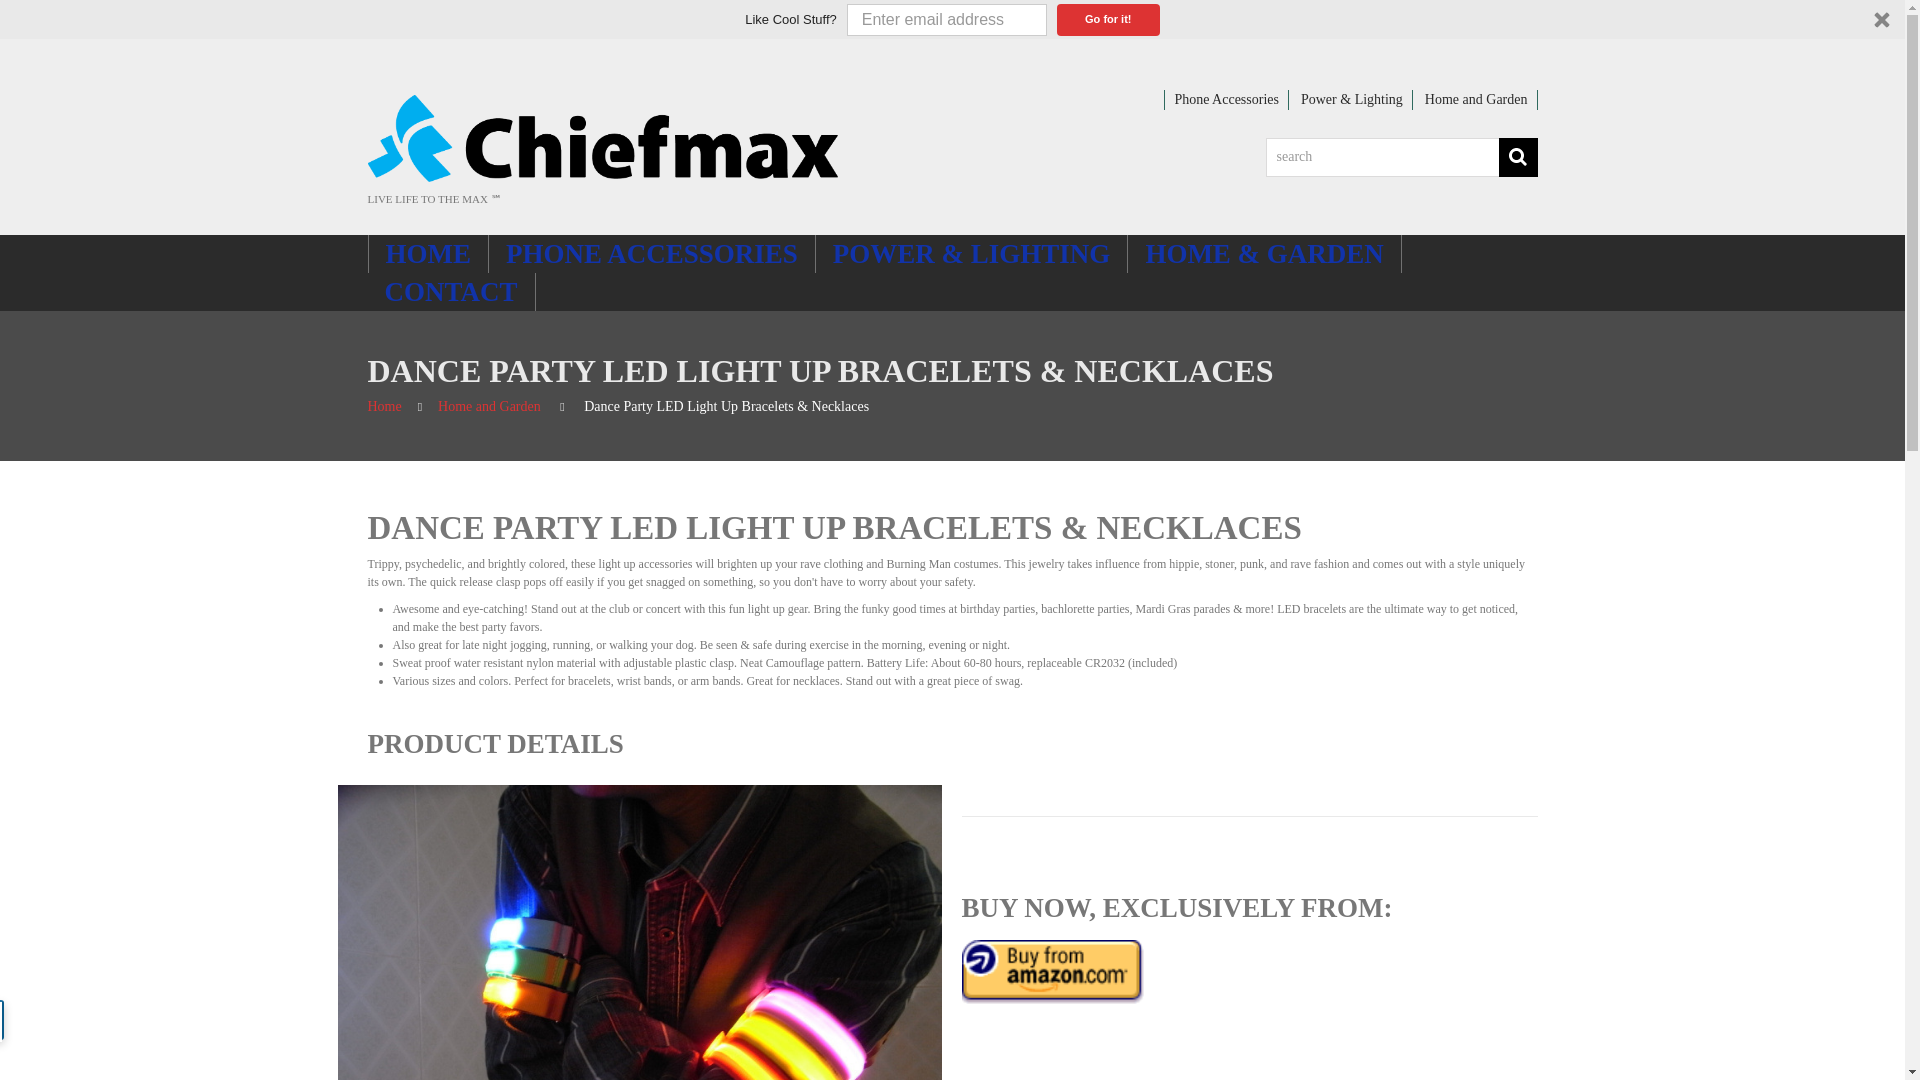 The height and width of the screenshot is (1080, 1920). What do you see at coordinates (1226, 98) in the screenshot?
I see `Phone Accessories` at bounding box center [1226, 98].